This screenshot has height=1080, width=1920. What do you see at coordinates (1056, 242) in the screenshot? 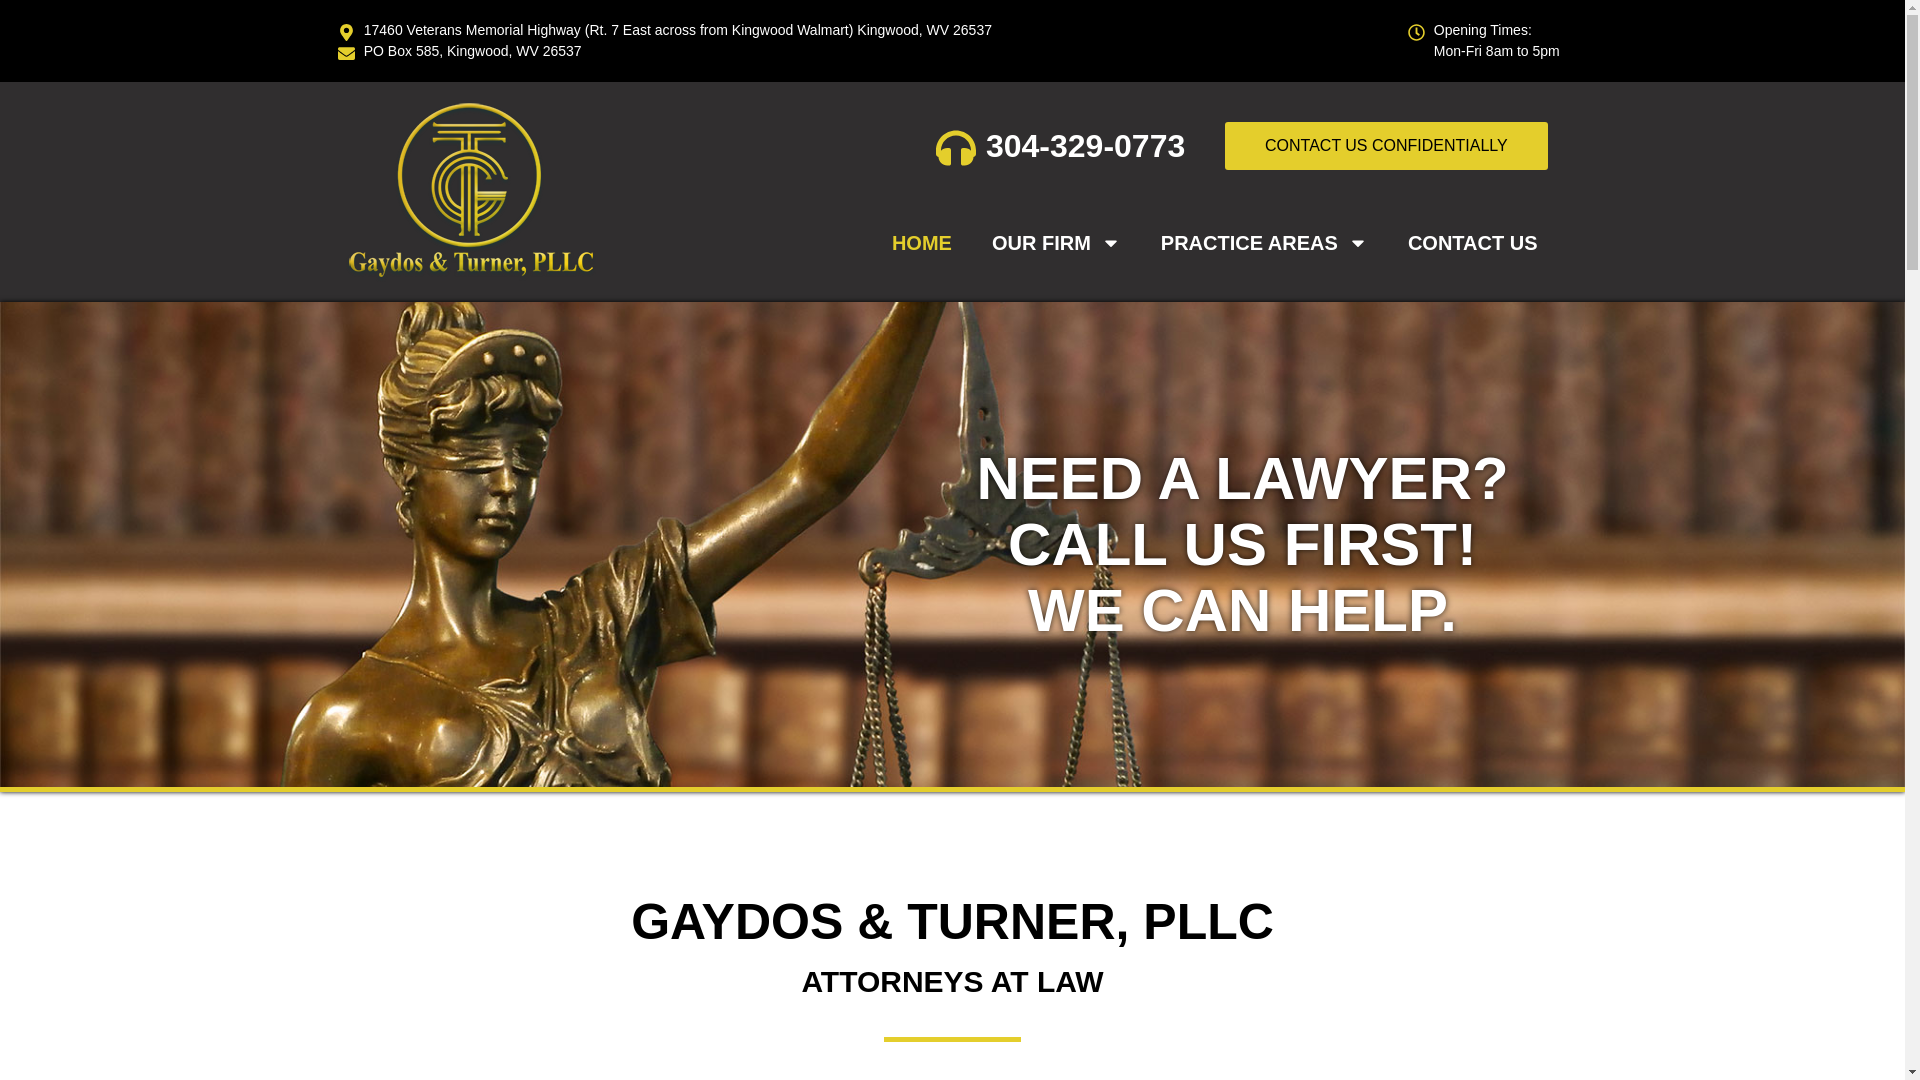
I see `OUR FIRM` at bounding box center [1056, 242].